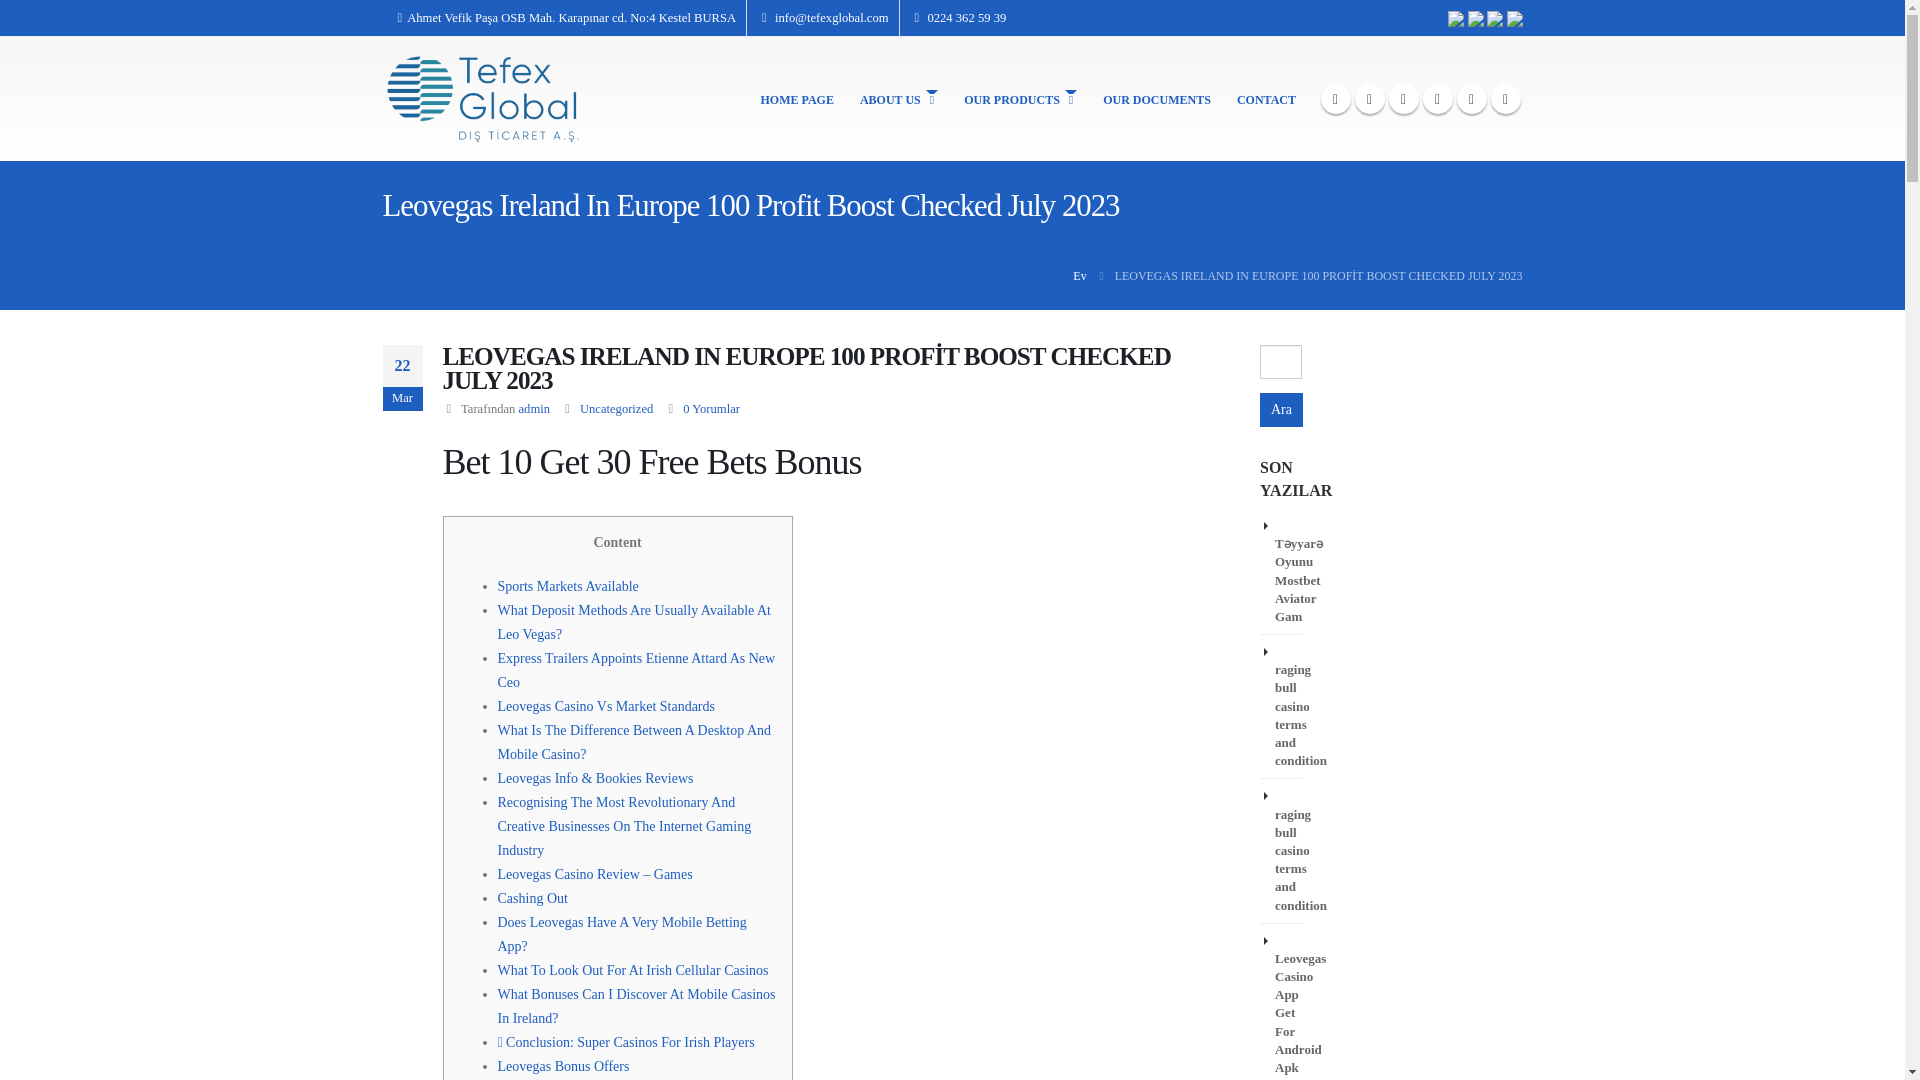 Image resolution: width=1920 pixels, height=1080 pixels. Describe the element at coordinates (796, 99) in the screenshot. I see `HOME PAGE` at that location.